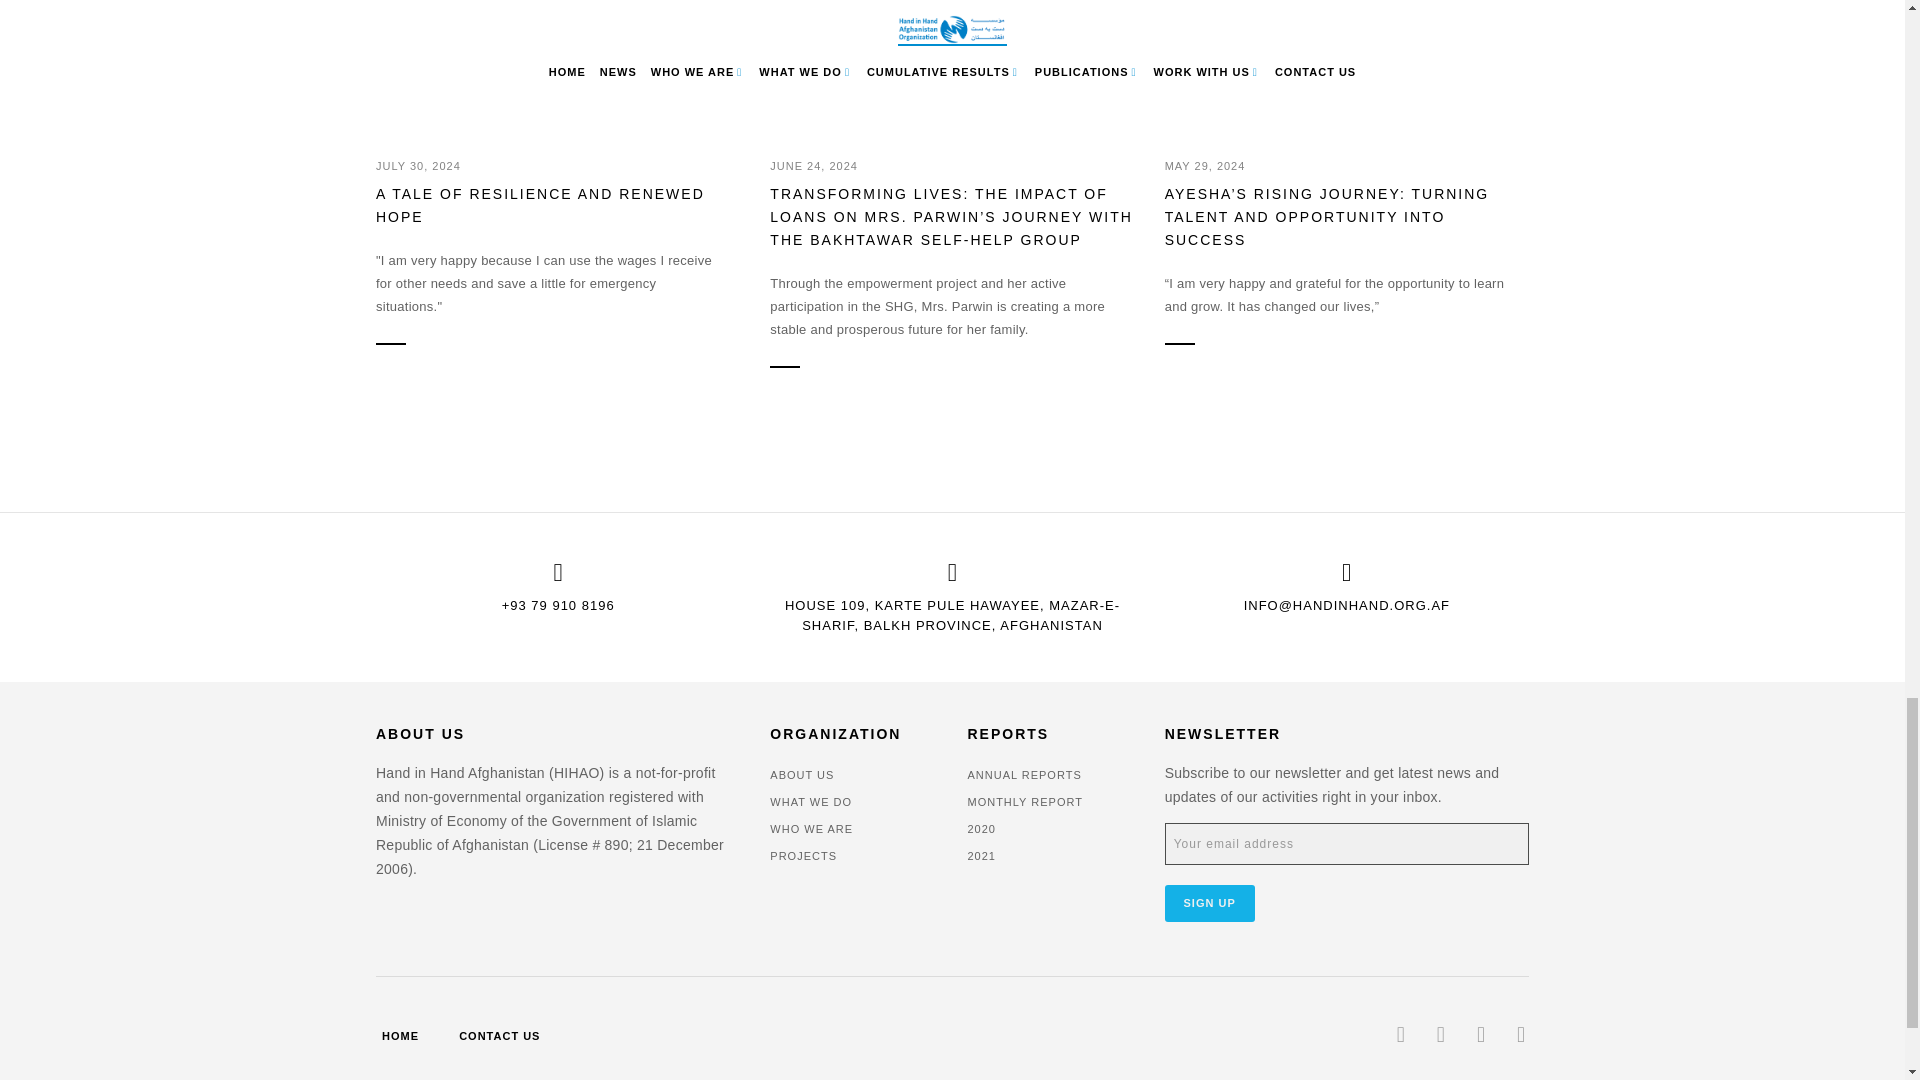 The width and height of the screenshot is (1920, 1080). Describe the element at coordinates (1210, 903) in the screenshot. I see `Sign up` at that location.